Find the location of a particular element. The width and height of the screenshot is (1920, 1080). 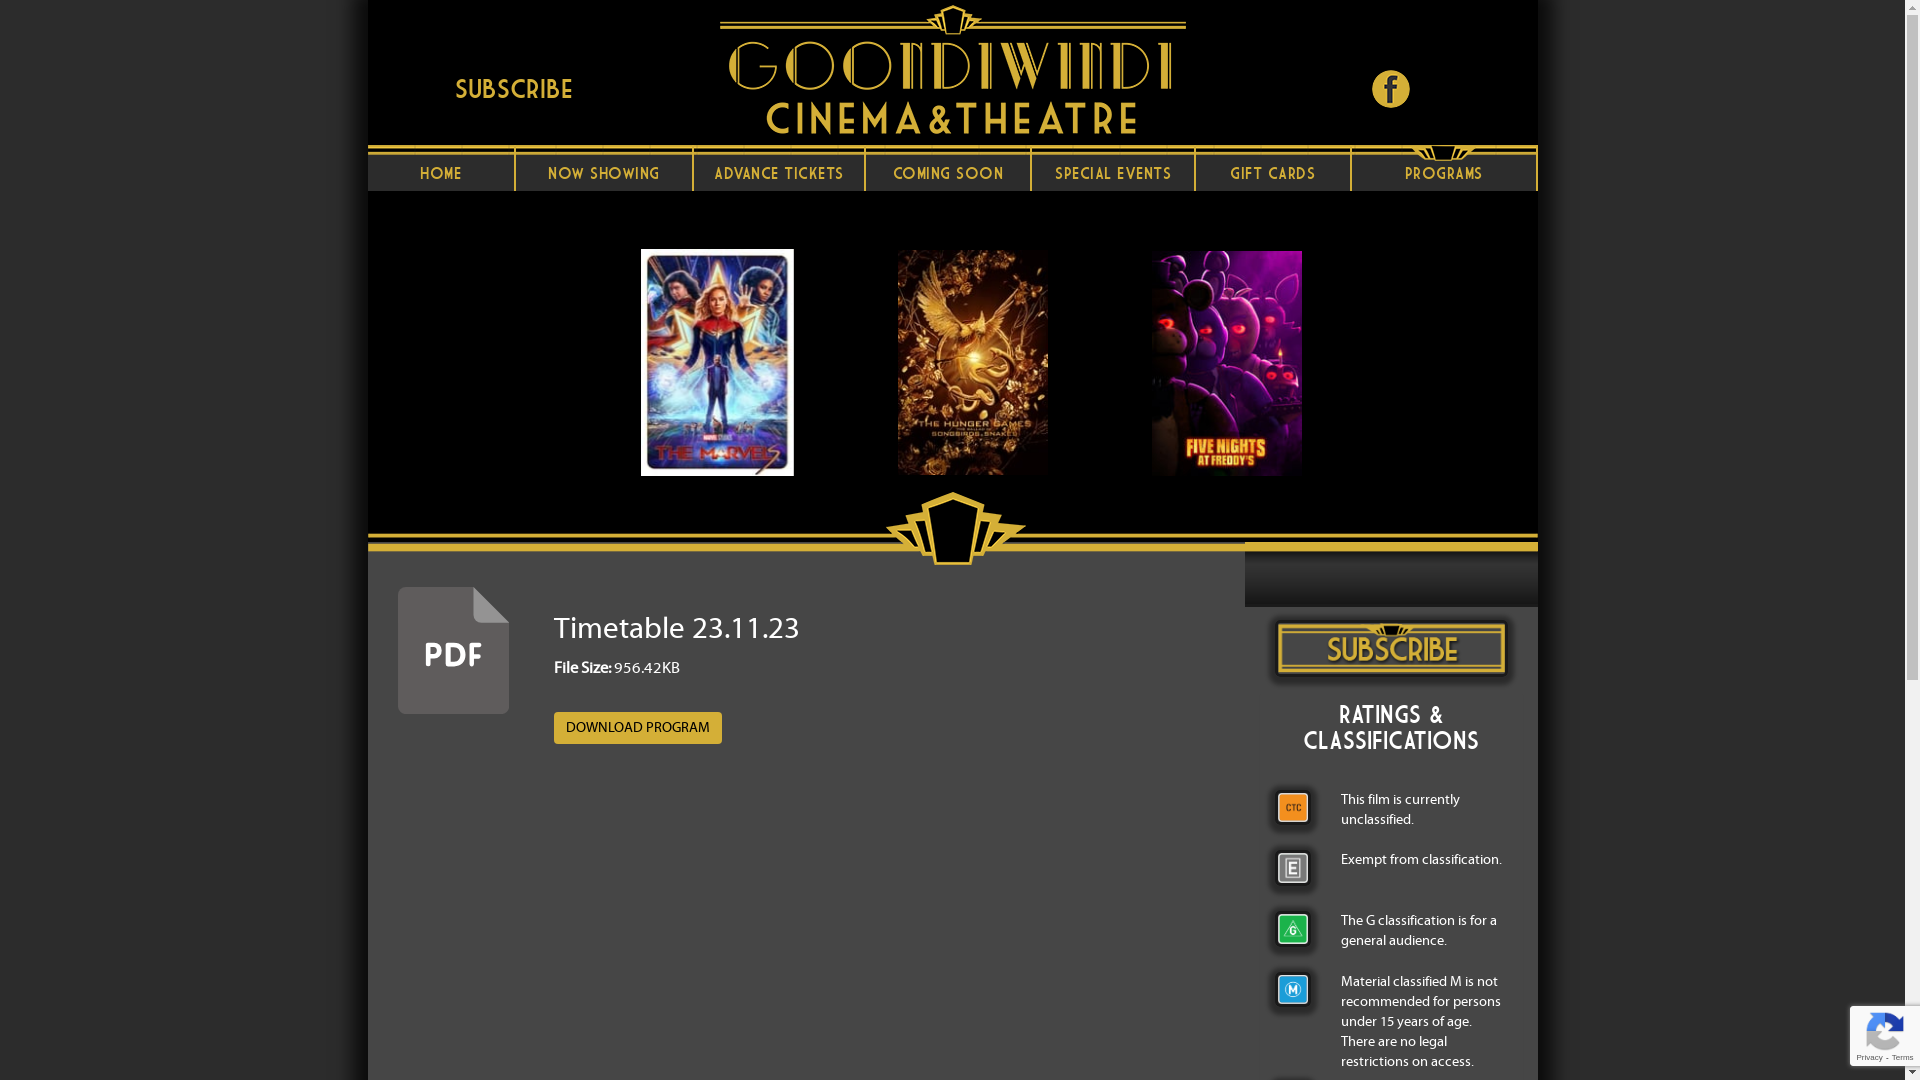

NOW SHOWING is located at coordinates (604, 168).